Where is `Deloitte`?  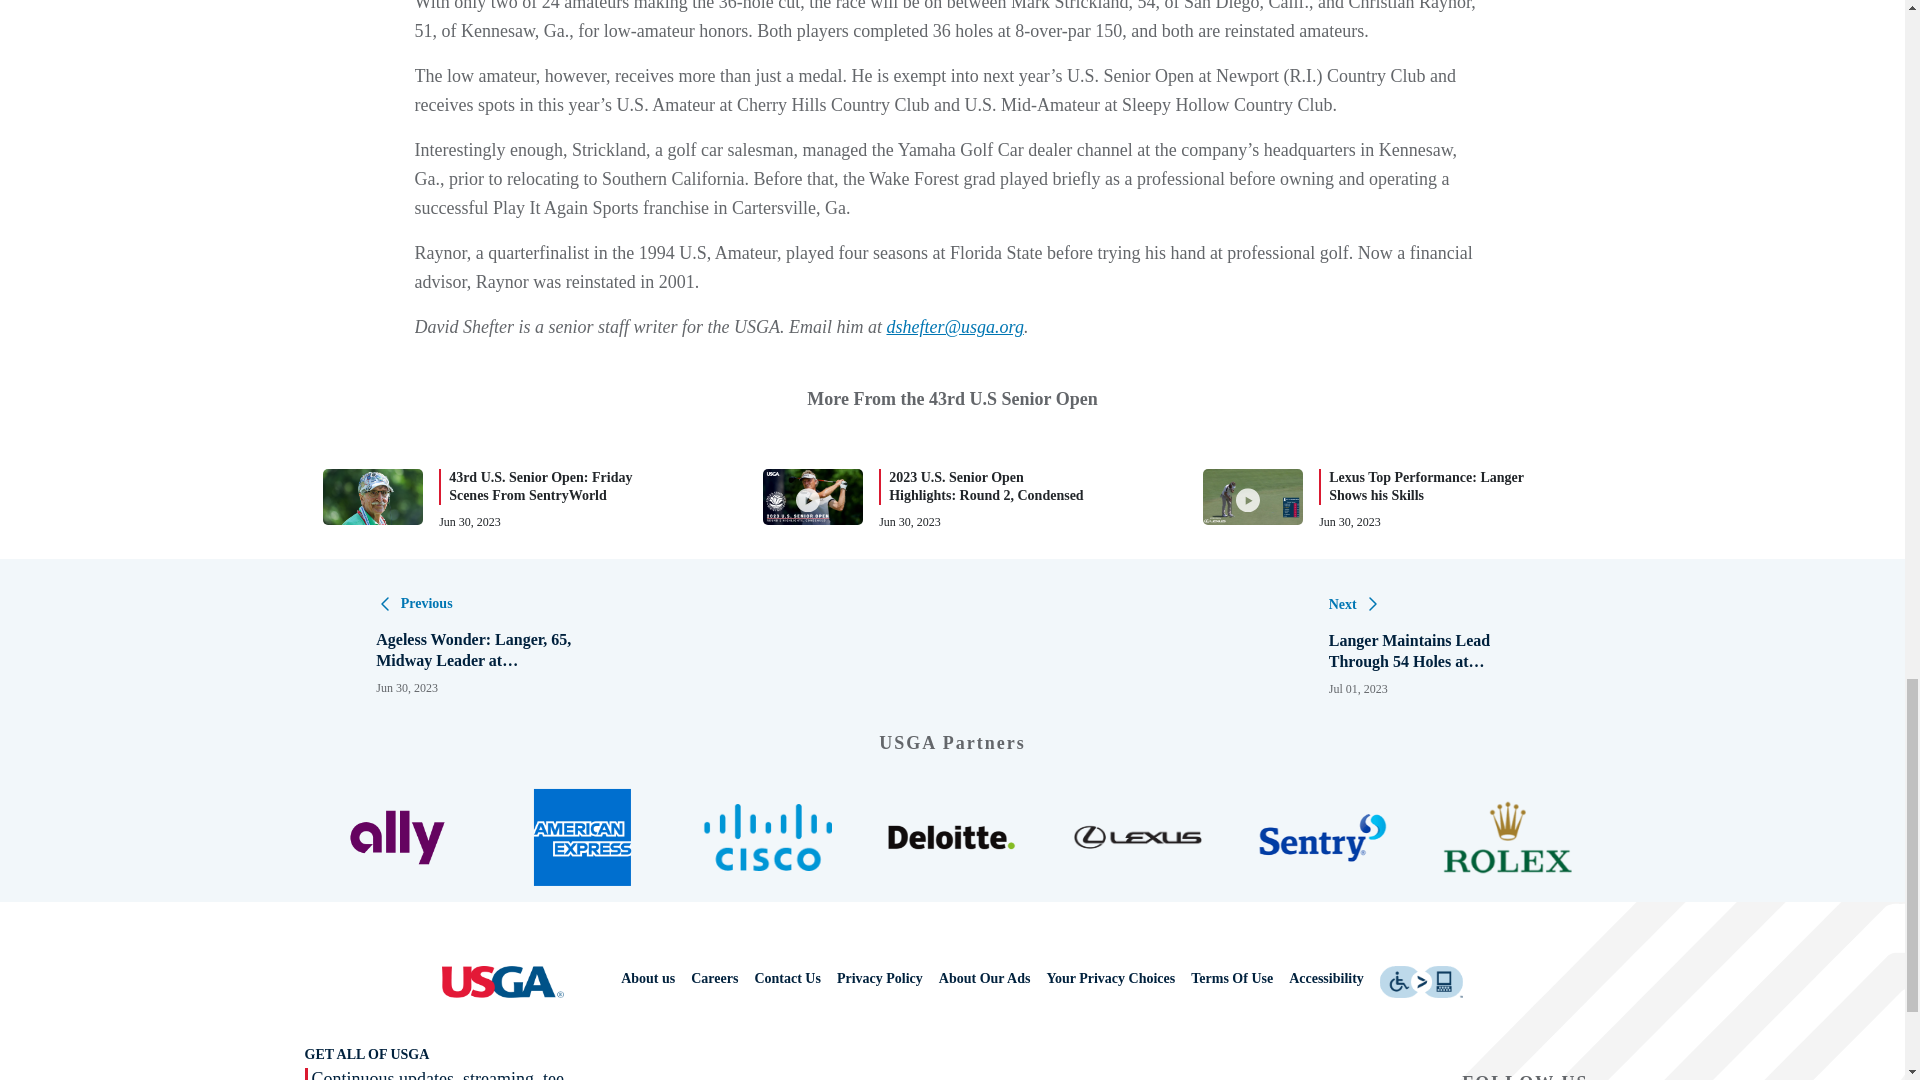
Deloitte is located at coordinates (952, 837).